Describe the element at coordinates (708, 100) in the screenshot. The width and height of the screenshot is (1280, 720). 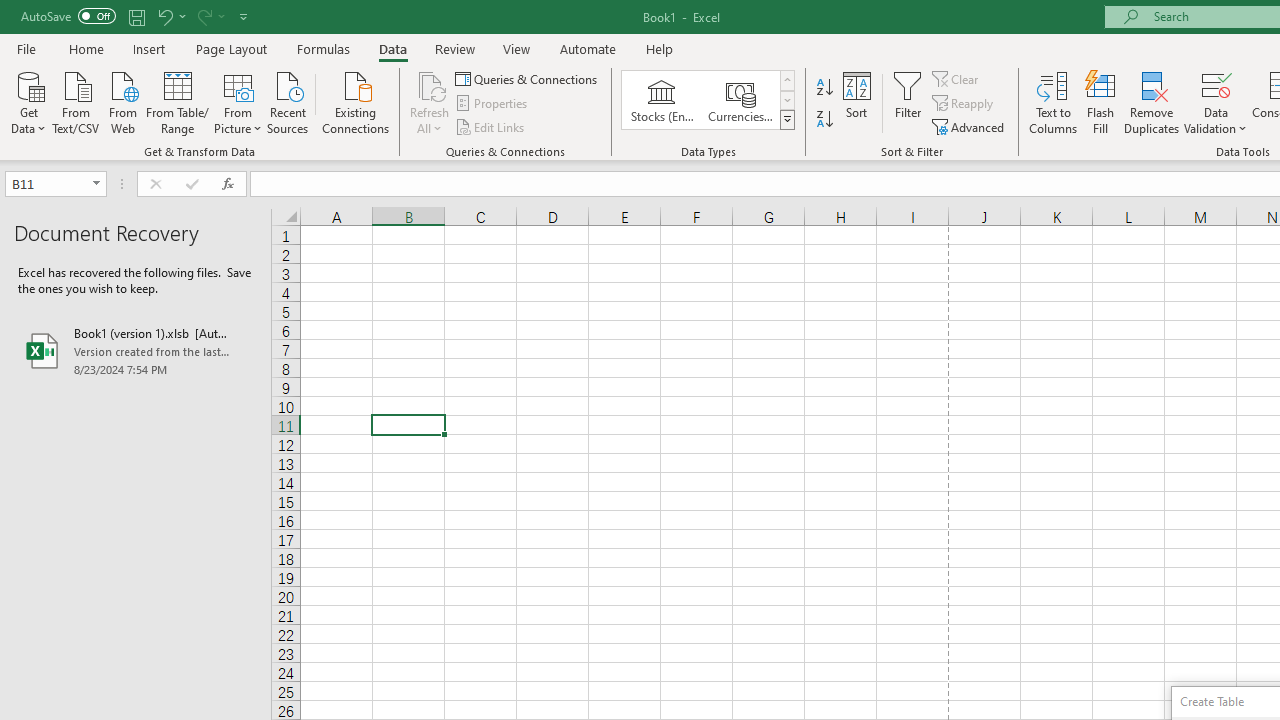
I see `AutomationID: ConvertToLinkedEntity` at that location.